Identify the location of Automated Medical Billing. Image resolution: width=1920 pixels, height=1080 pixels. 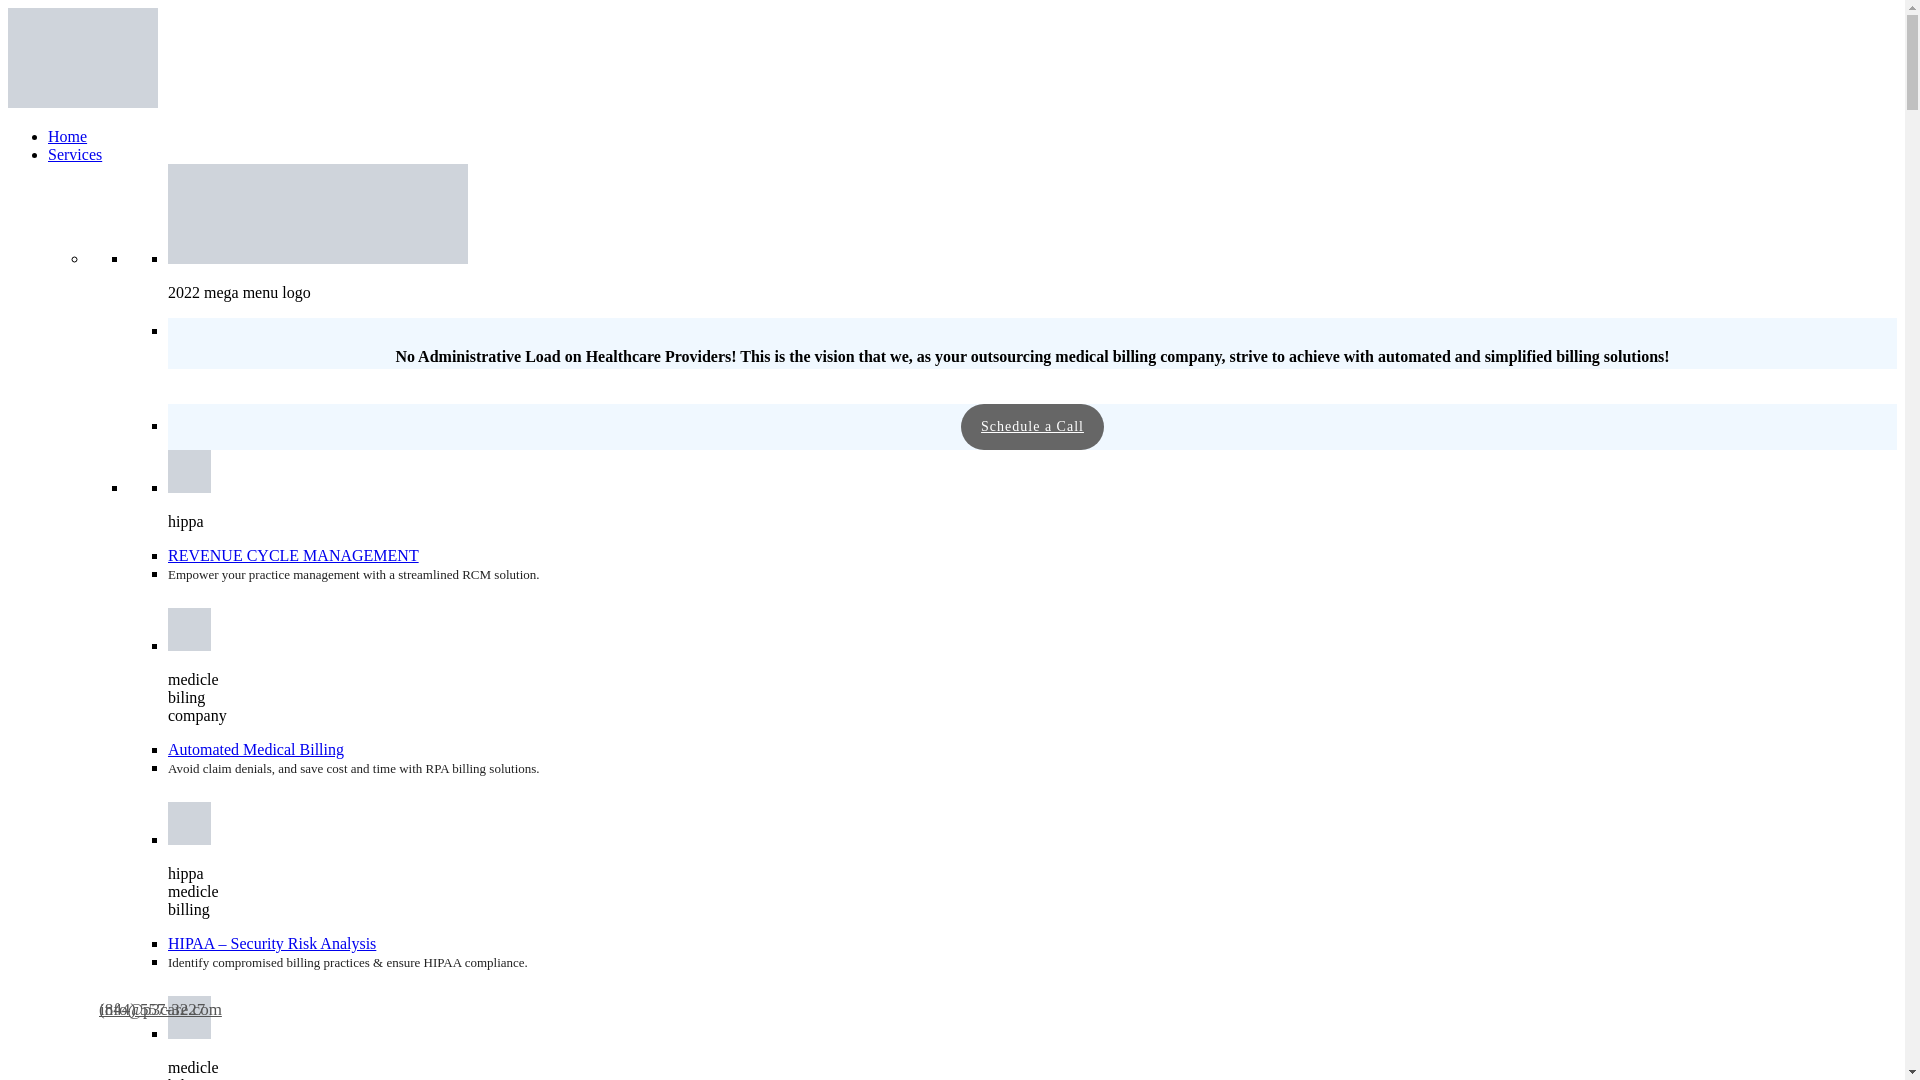
(256, 749).